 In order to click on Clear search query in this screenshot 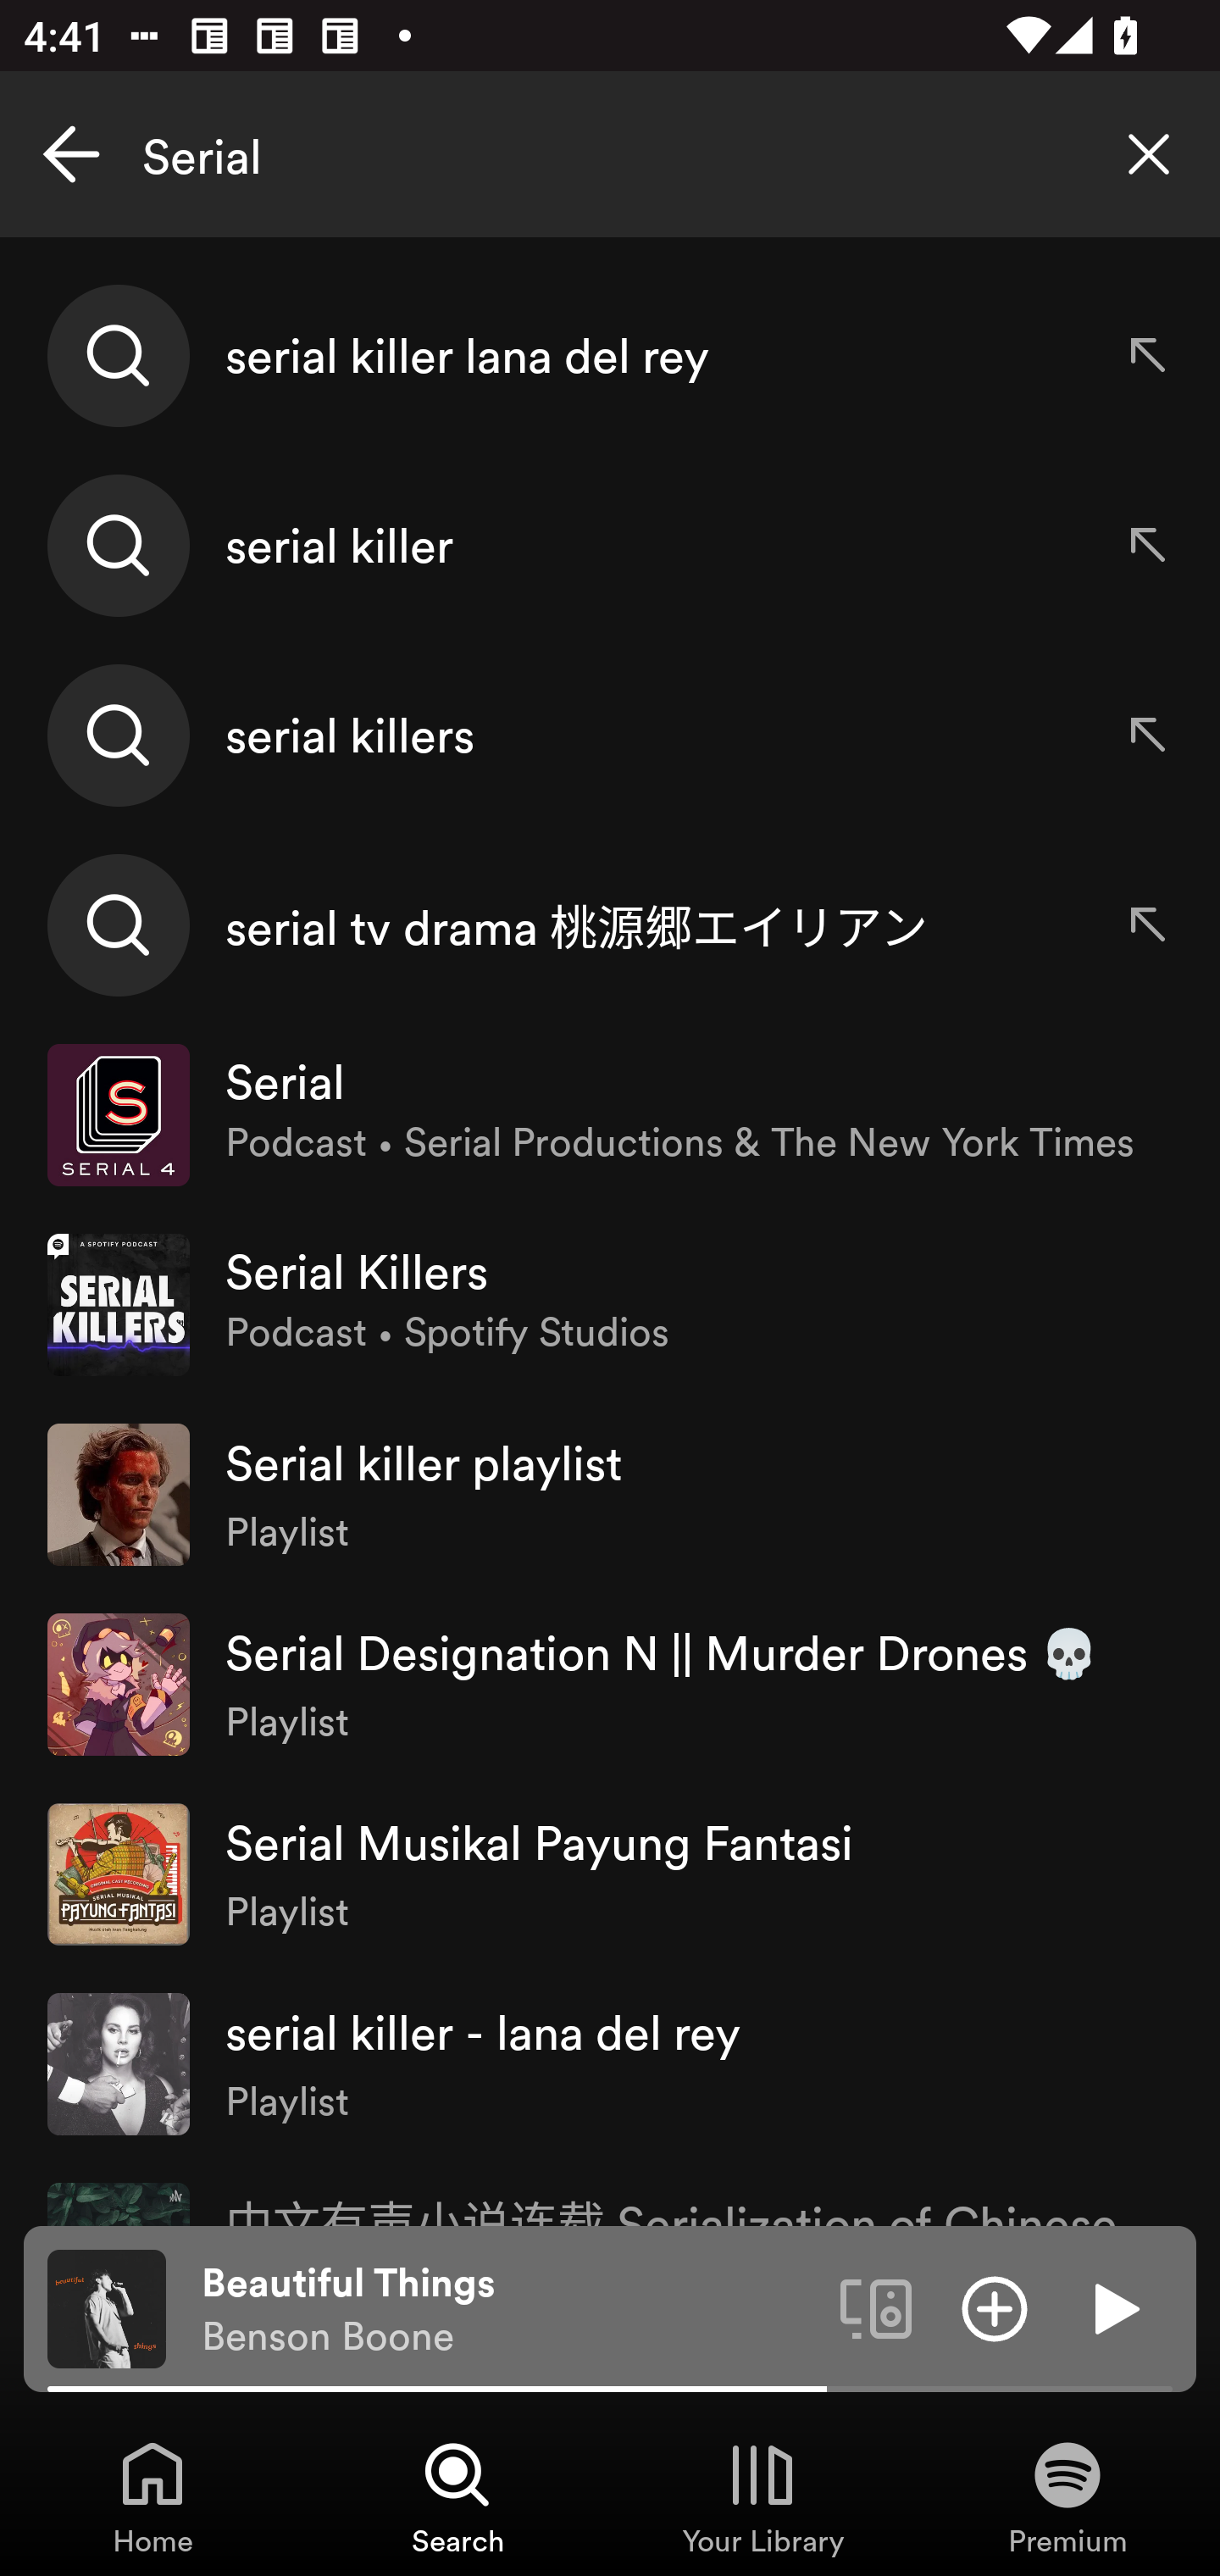, I will do `click(1149, 154)`.